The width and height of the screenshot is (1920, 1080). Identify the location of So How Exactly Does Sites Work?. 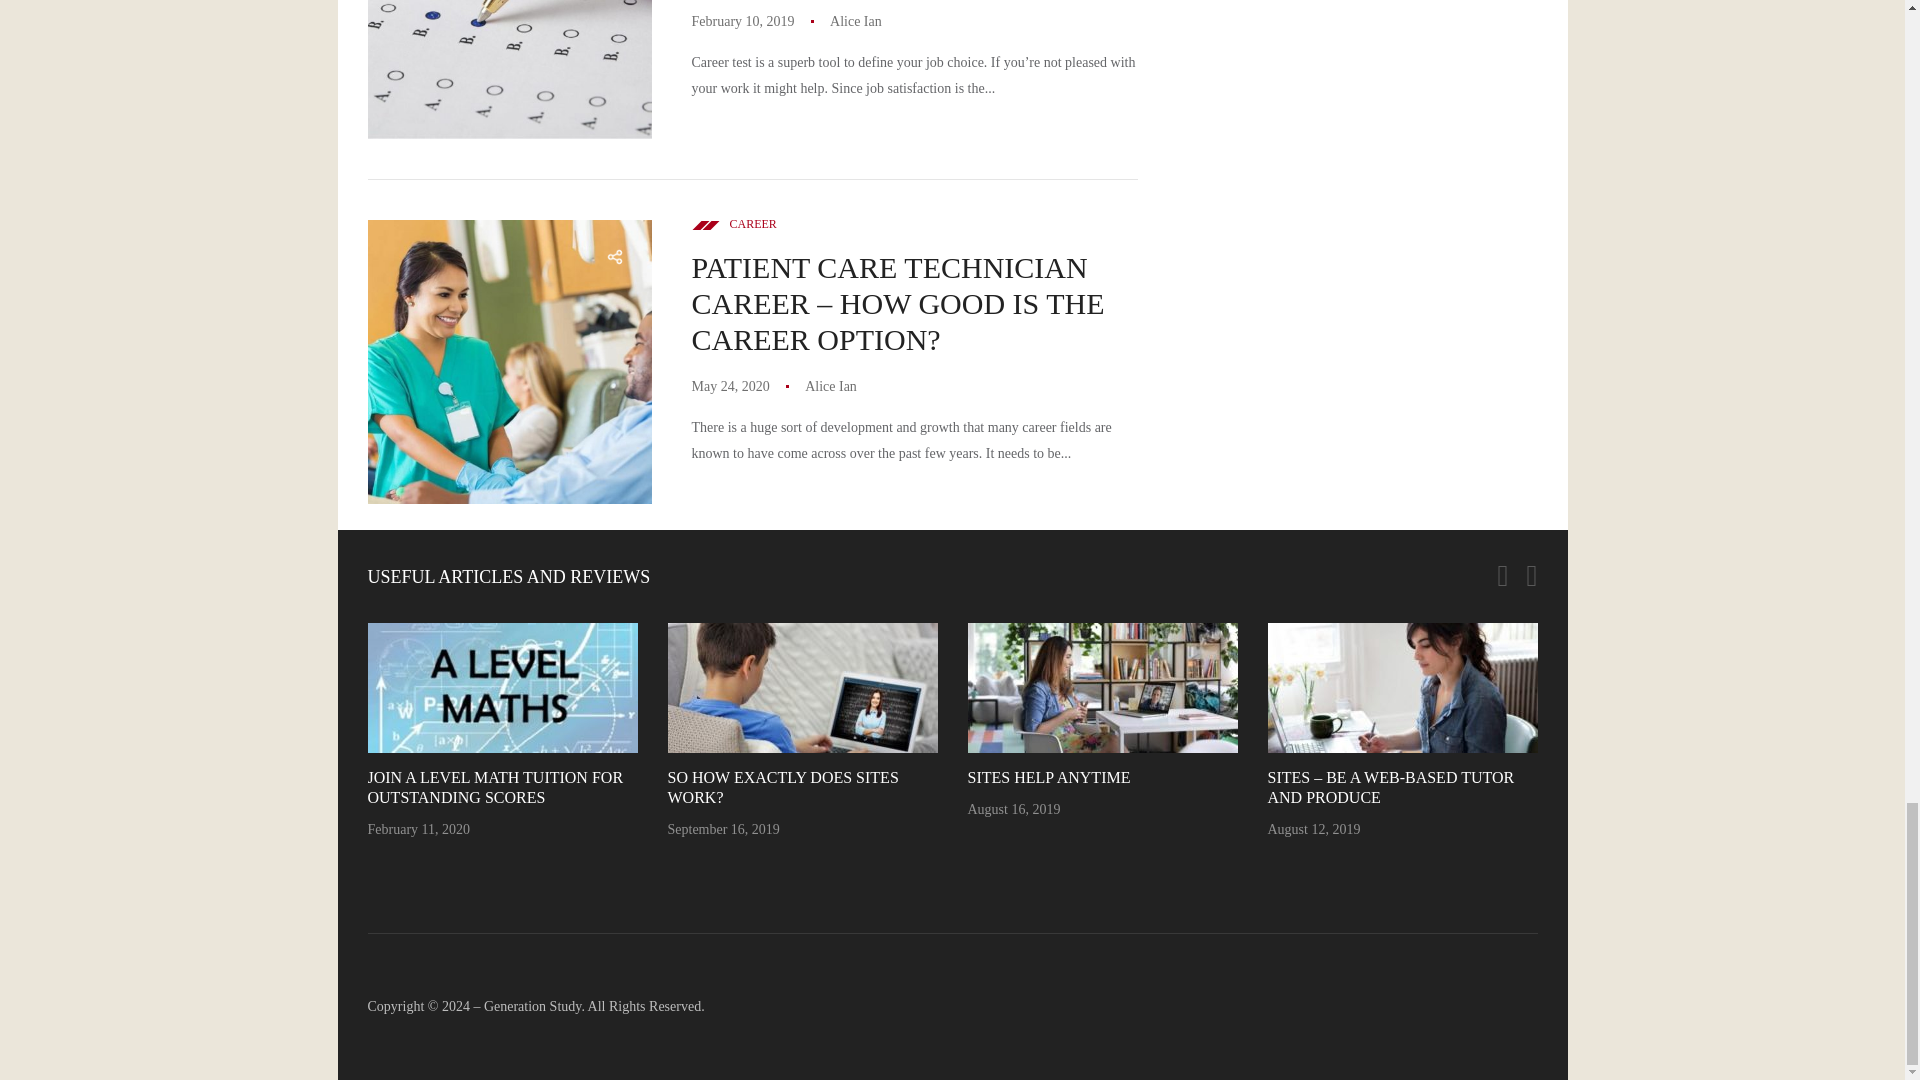
(803, 688).